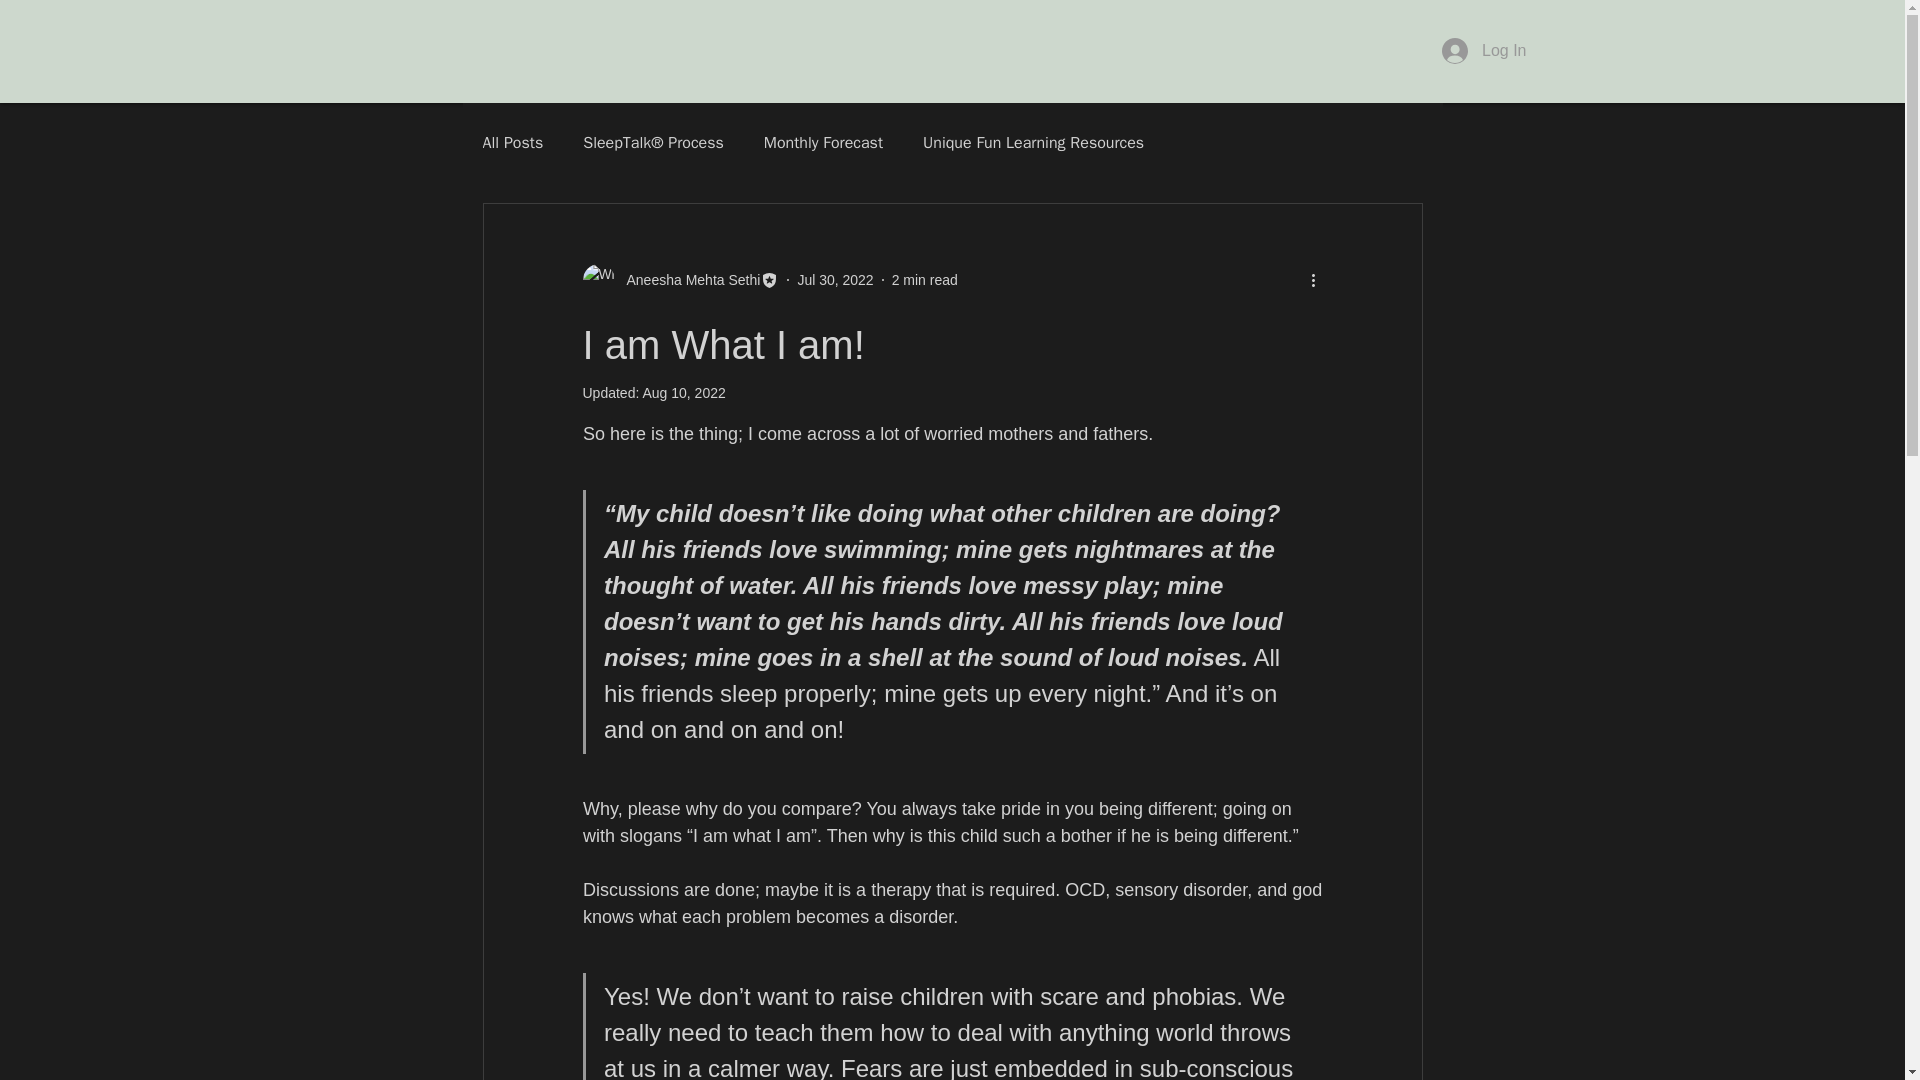 The height and width of the screenshot is (1080, 1920). Describe the element at coordinates (1034, 142) in the screenshot. I see `Unique Fun Learning Resources` at that location.